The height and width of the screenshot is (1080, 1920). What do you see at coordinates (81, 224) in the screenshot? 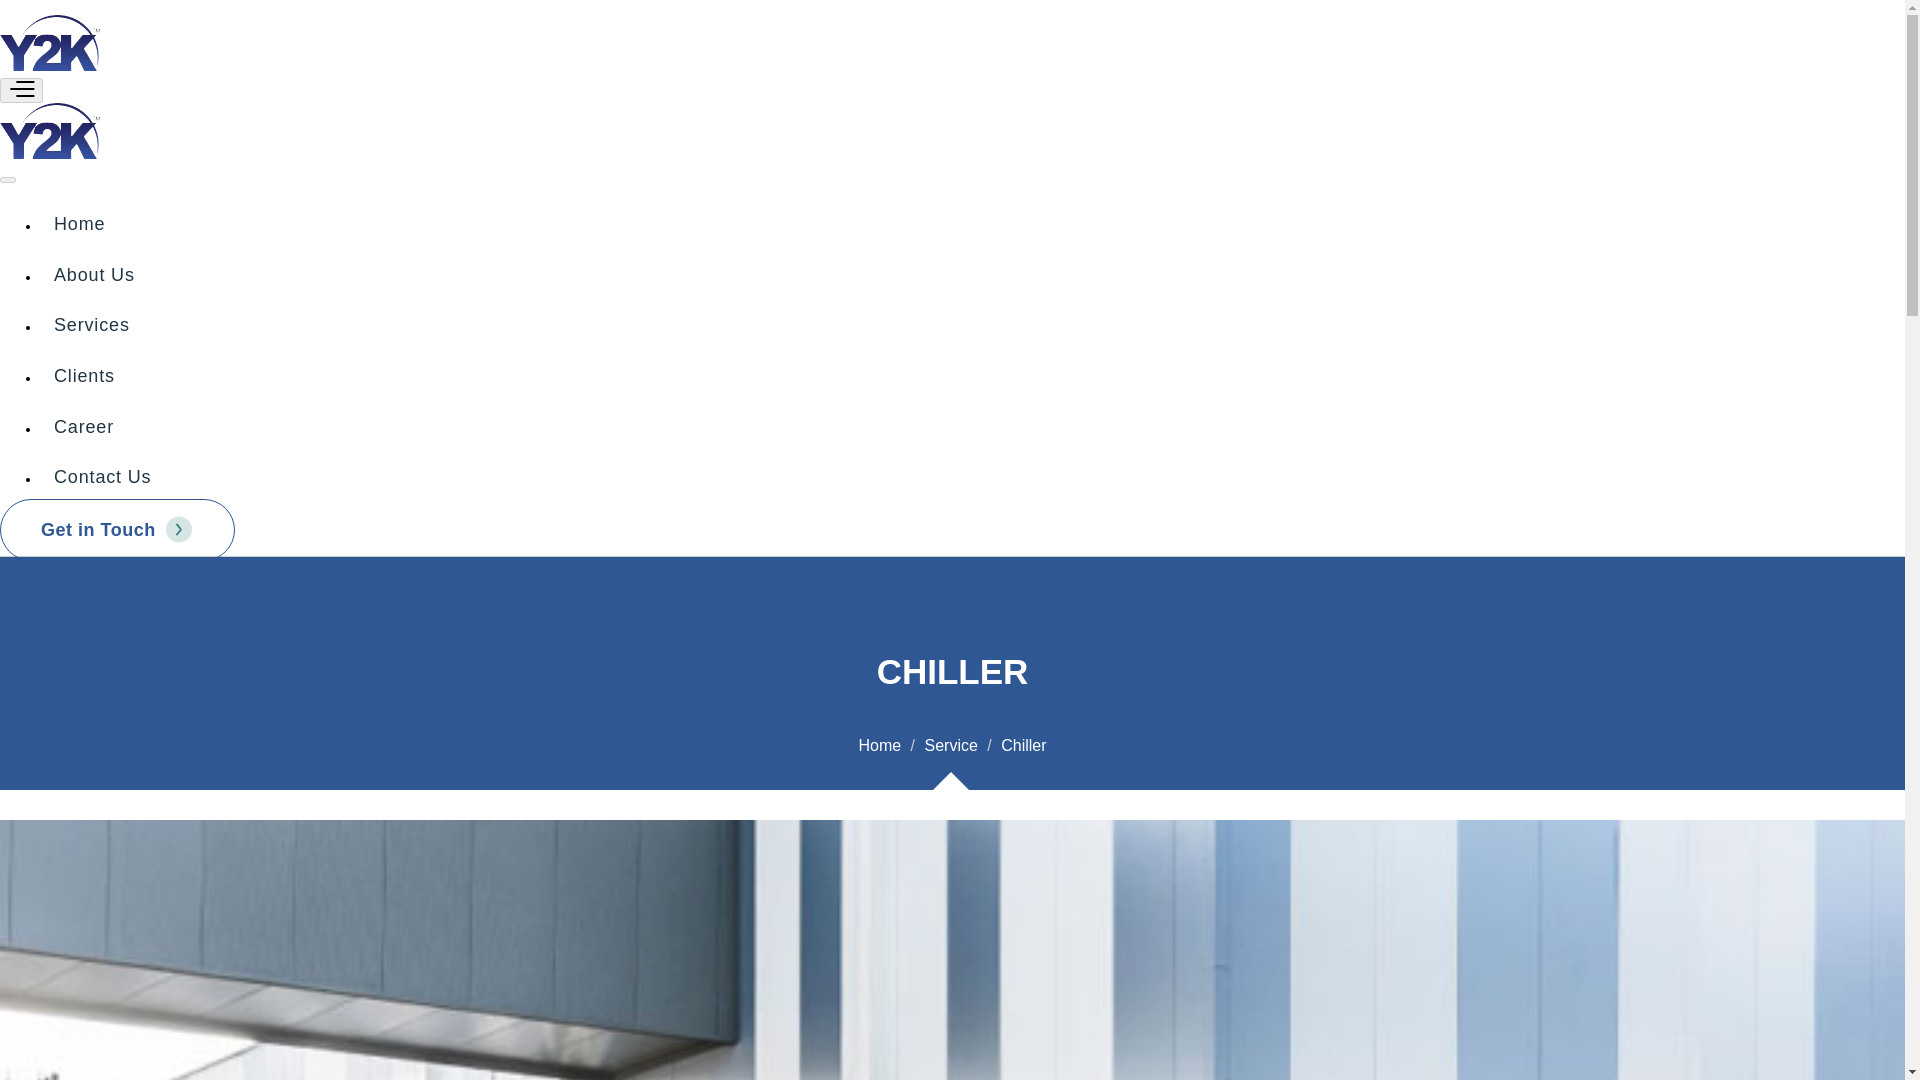
I see `Home` at bounding box center [81, 224].